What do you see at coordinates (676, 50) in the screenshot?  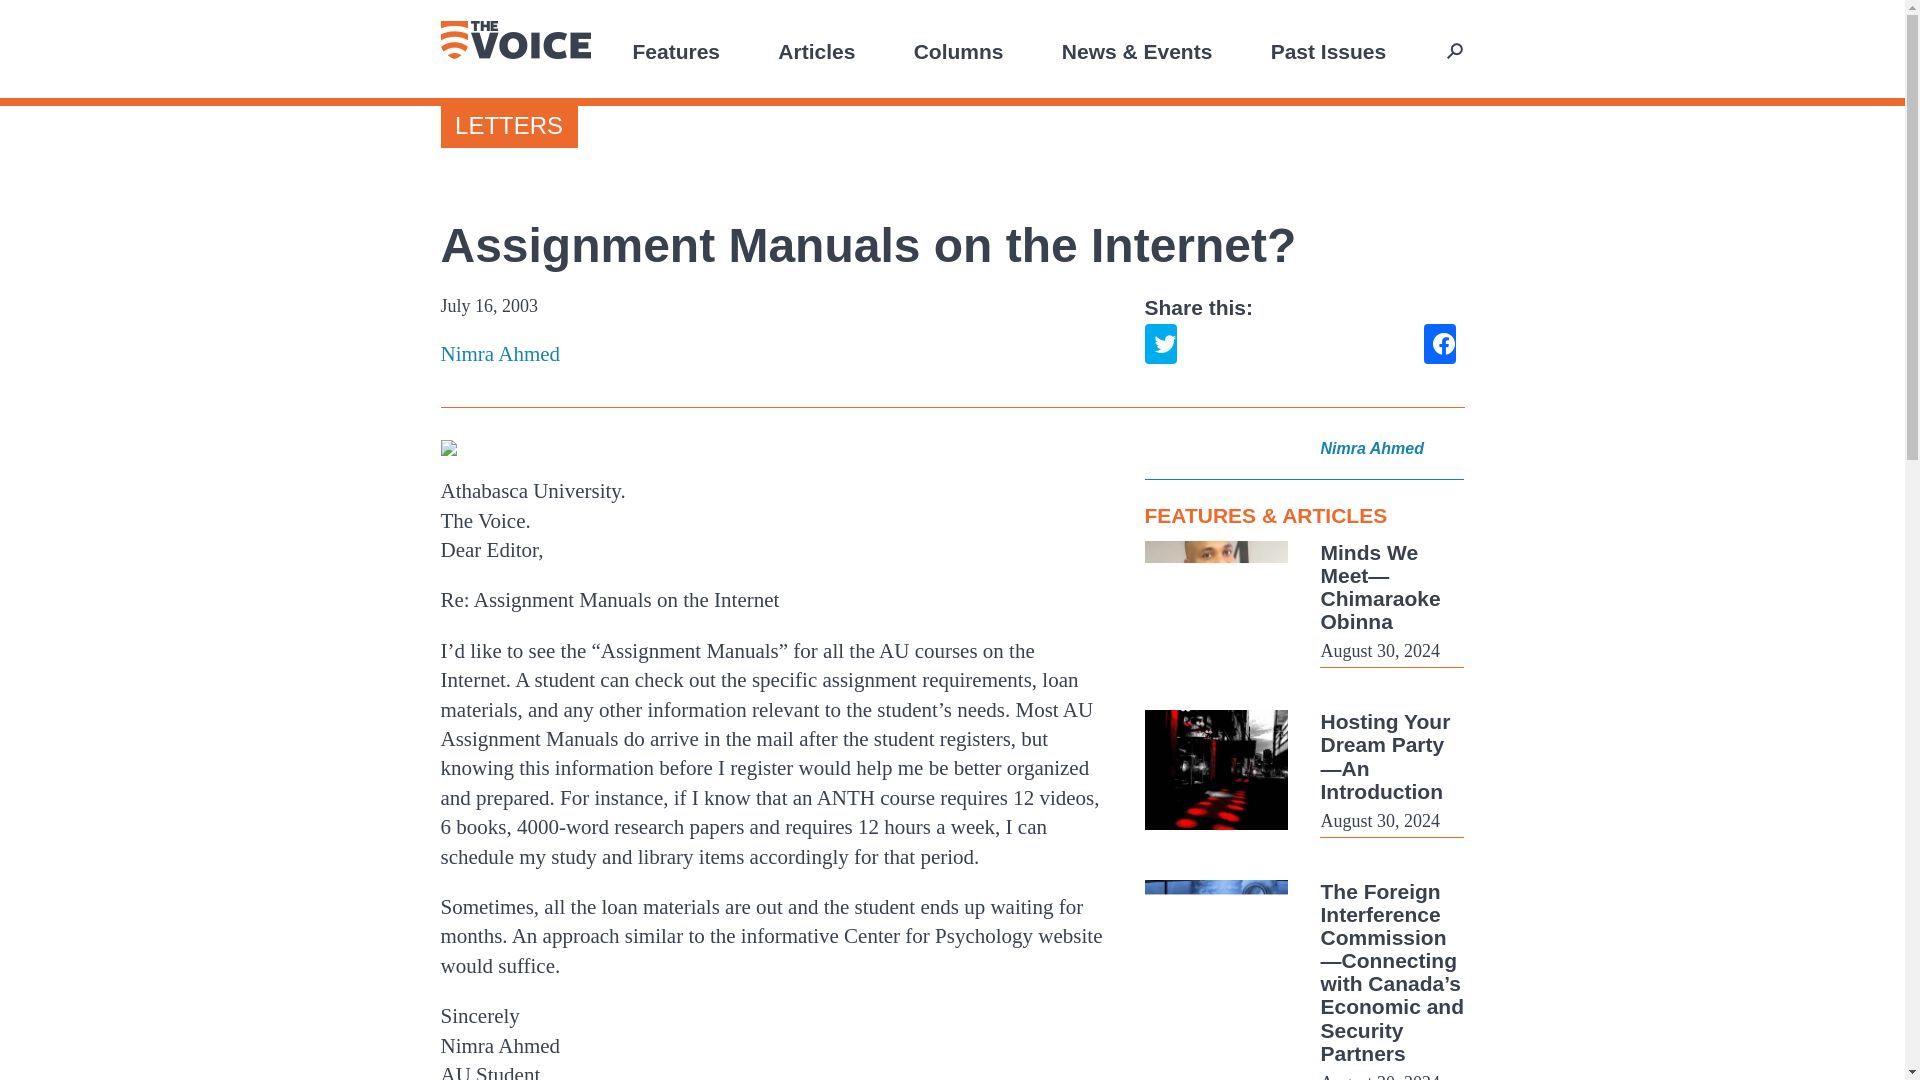 I see `Features` at bounding box center [676, 50].